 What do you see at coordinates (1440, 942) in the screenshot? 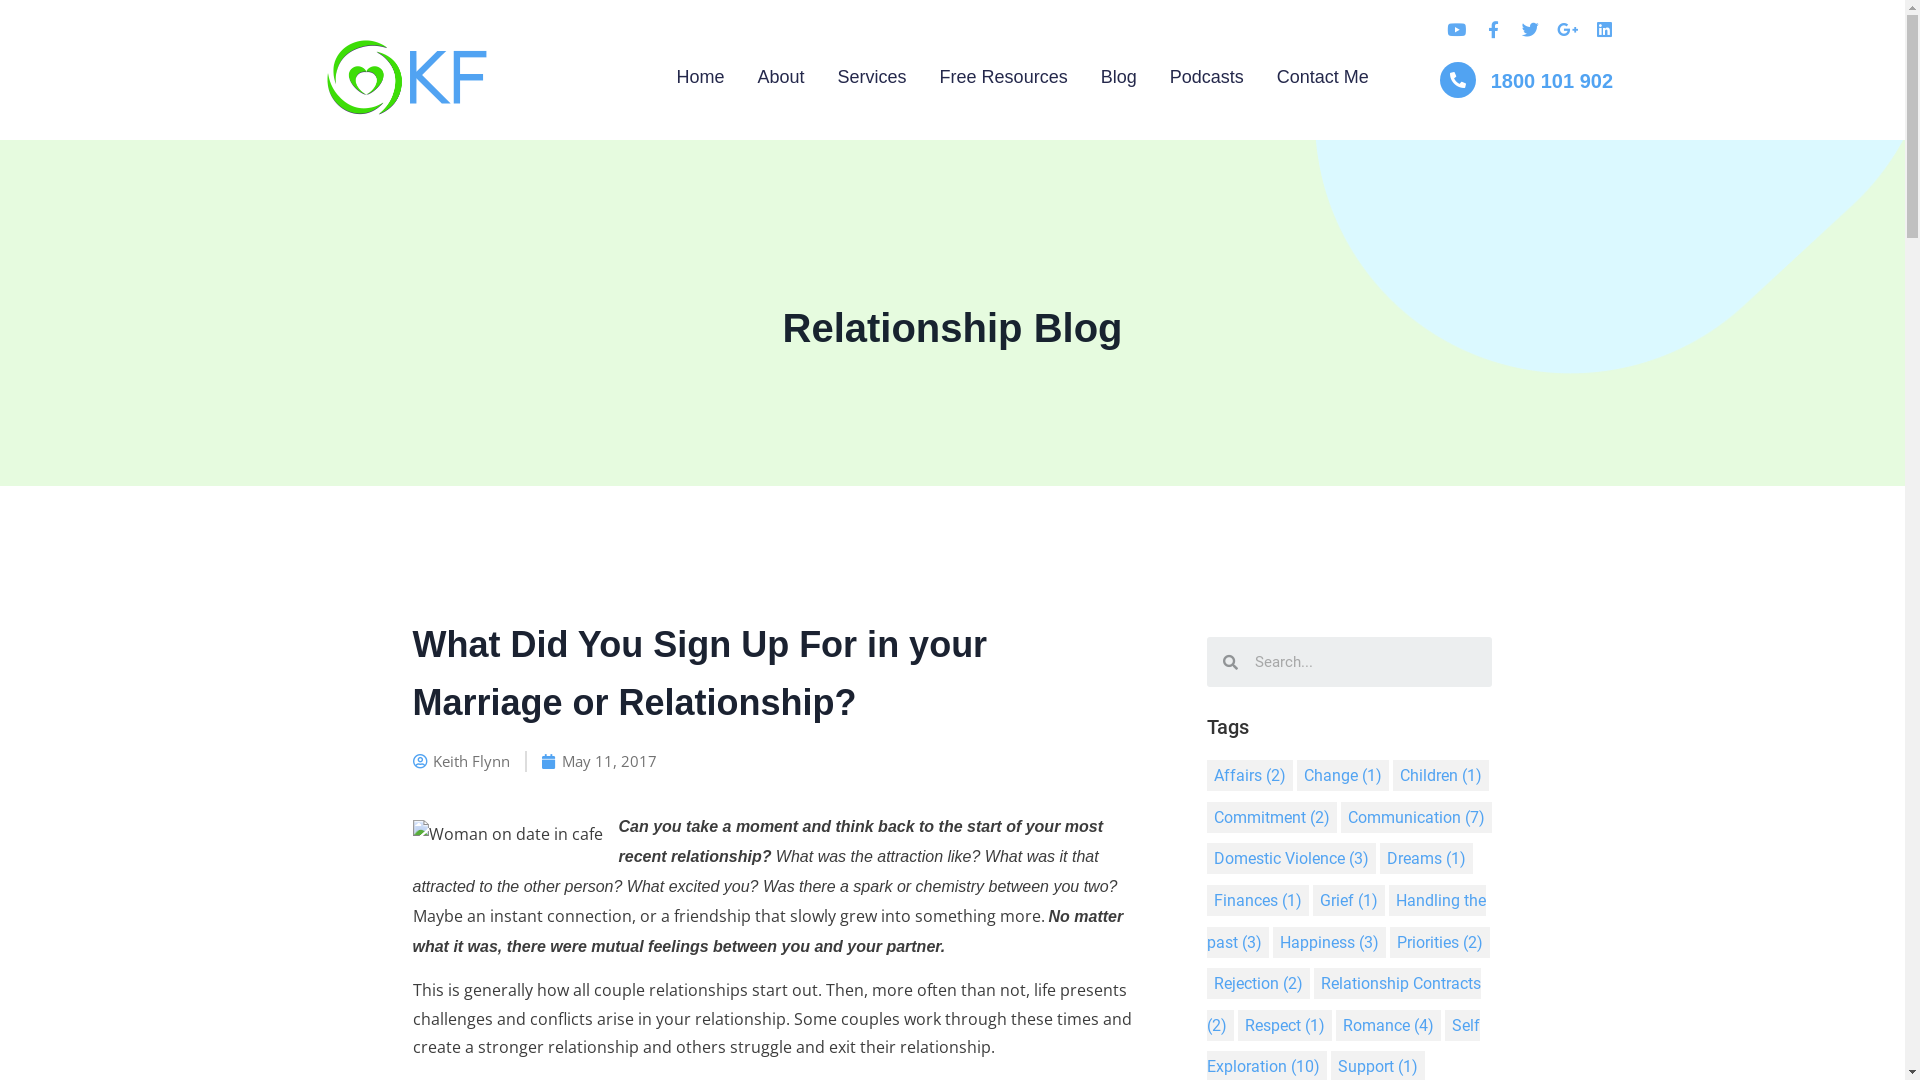
I see `Priorities (2)` at bounding box center [1440, 942].